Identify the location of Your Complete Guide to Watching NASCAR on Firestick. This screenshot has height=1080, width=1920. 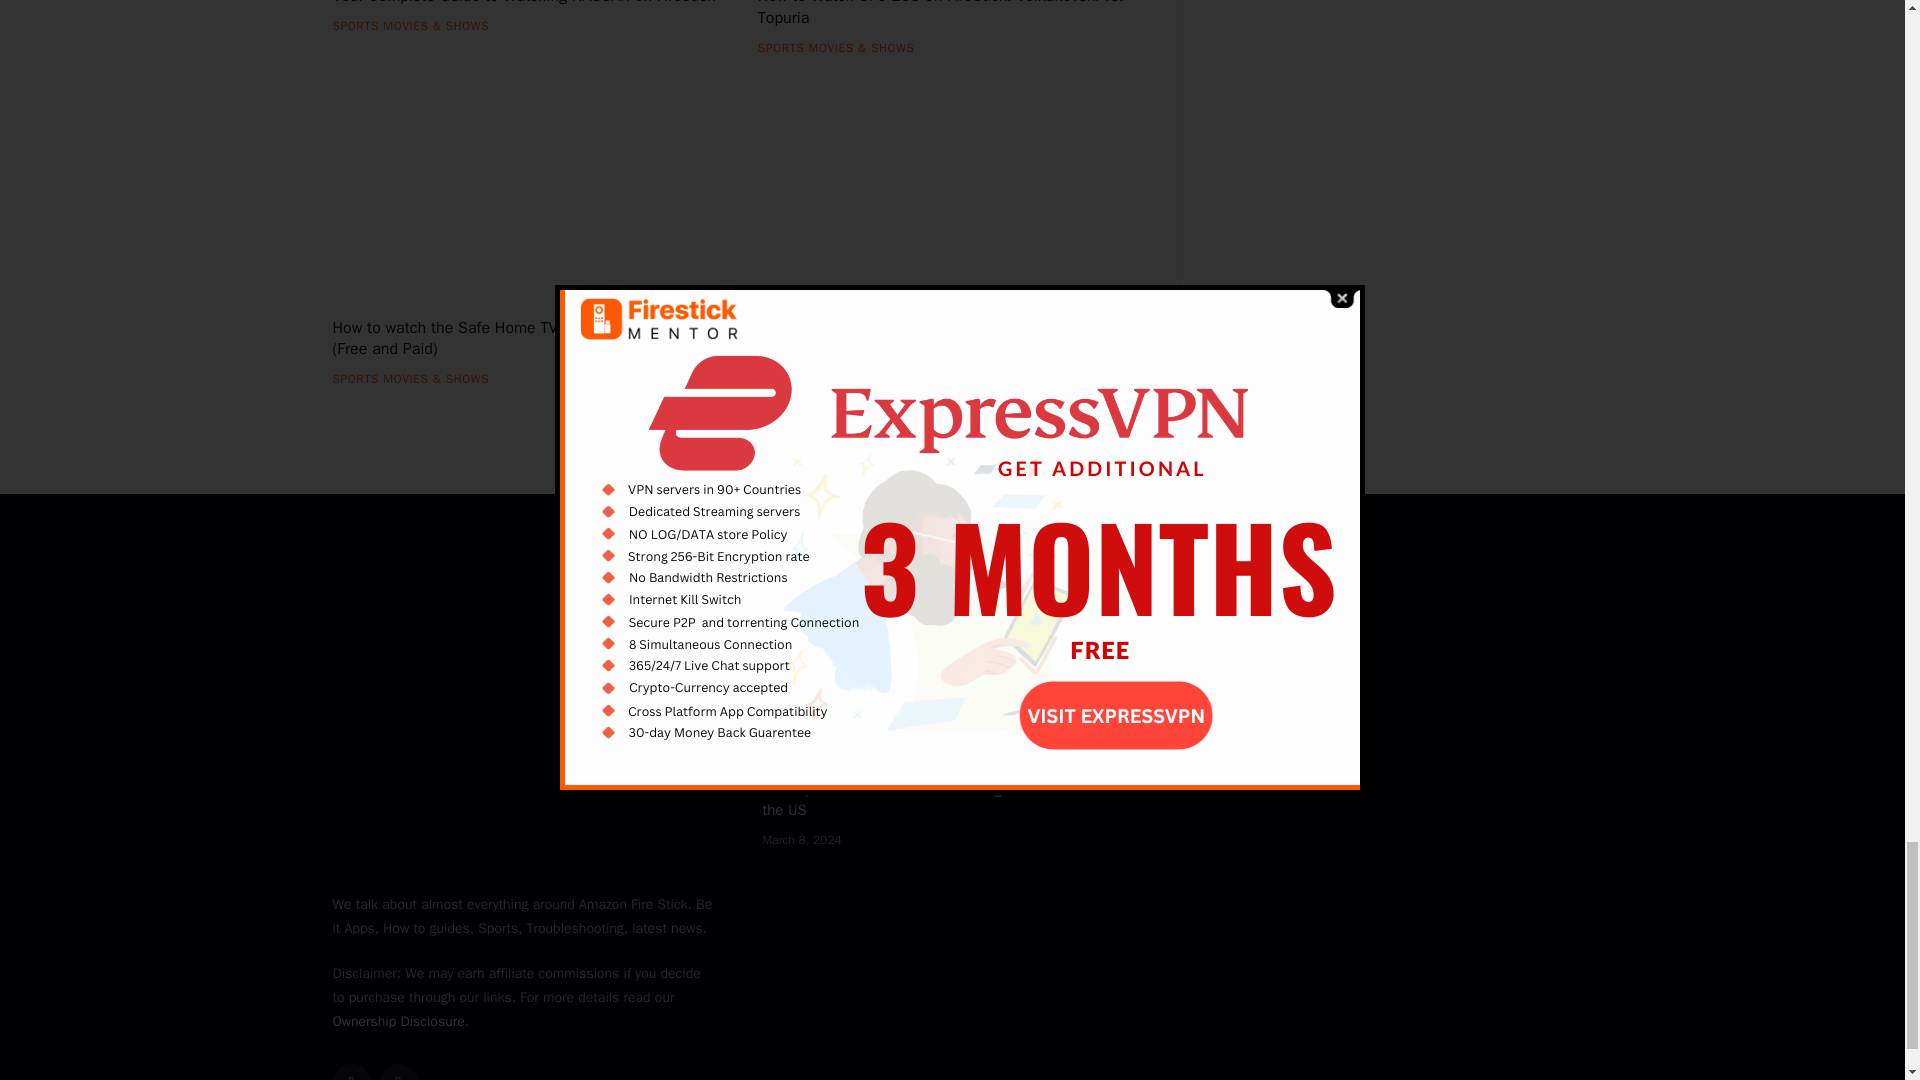
(526, 4).